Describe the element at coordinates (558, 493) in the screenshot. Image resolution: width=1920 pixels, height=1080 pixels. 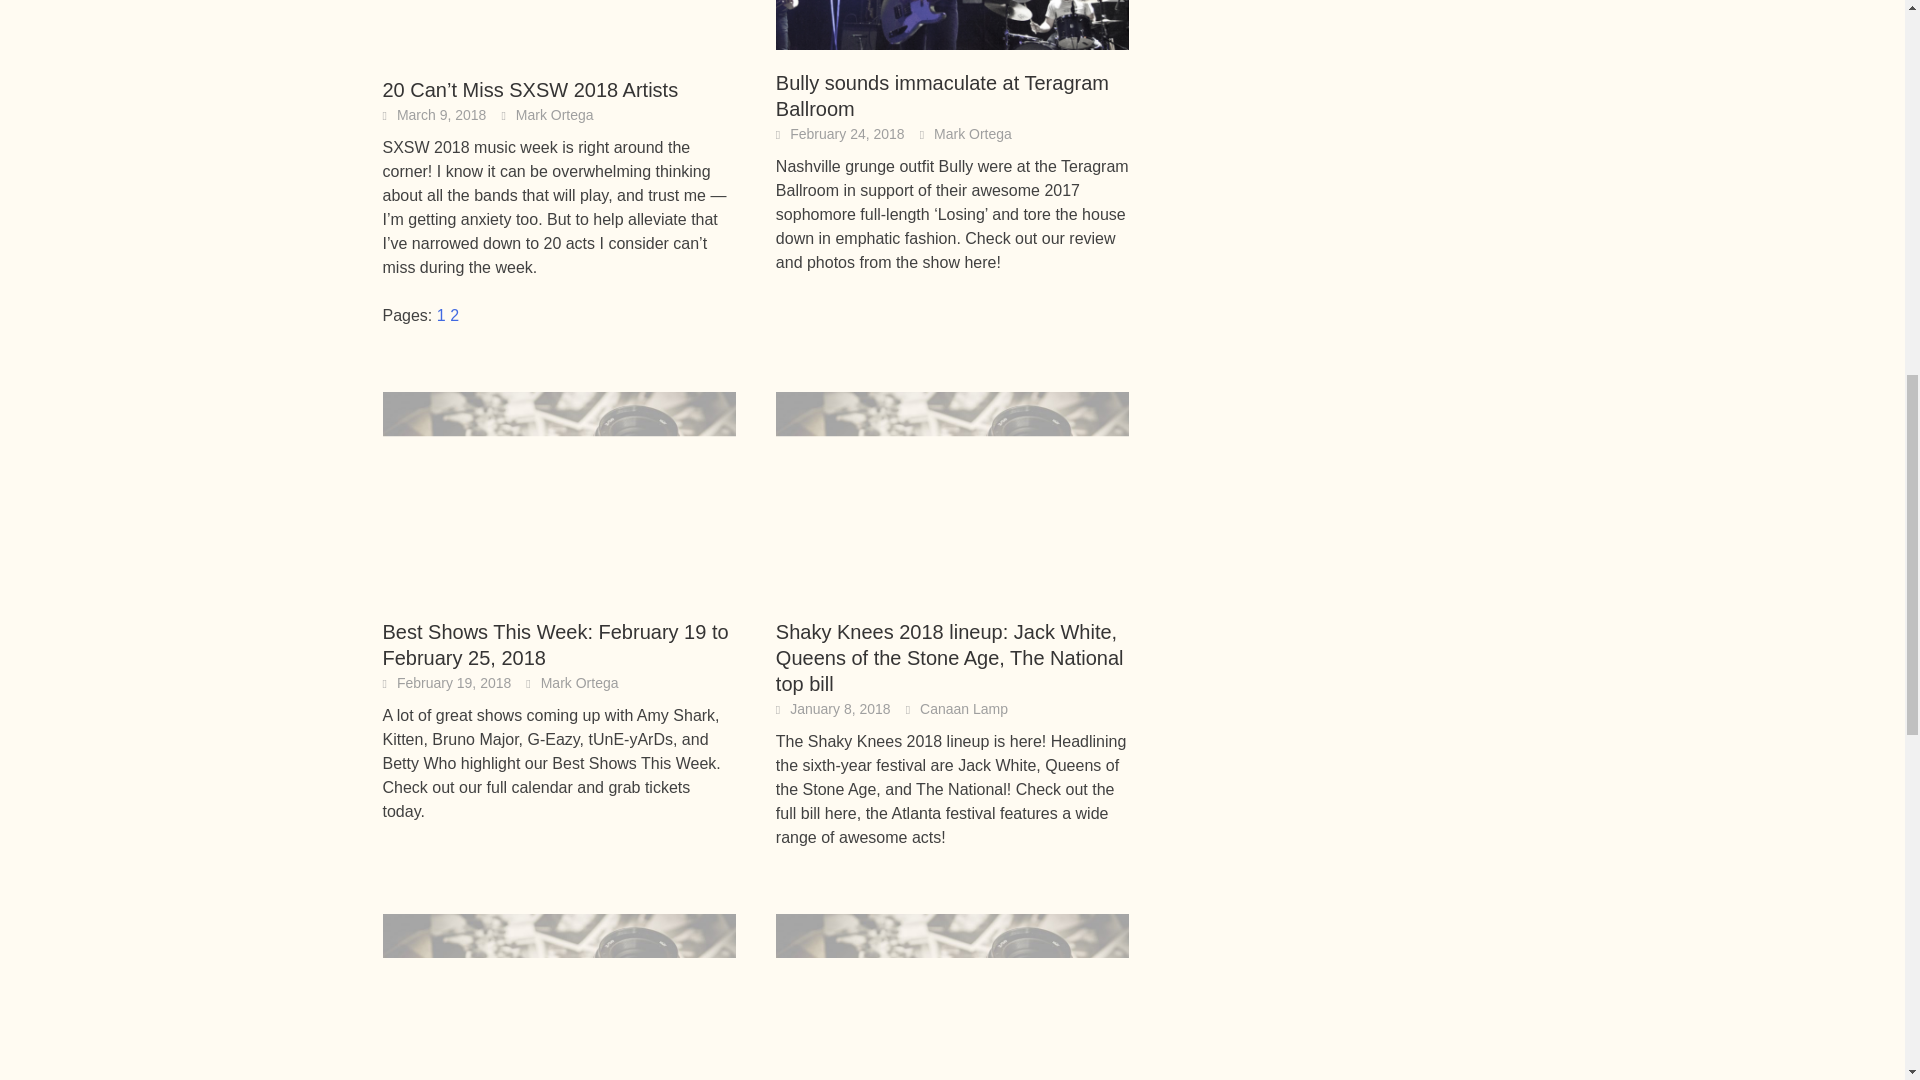
I see `Best Shows This Week: February 19 to February 25, 2018` at that location.